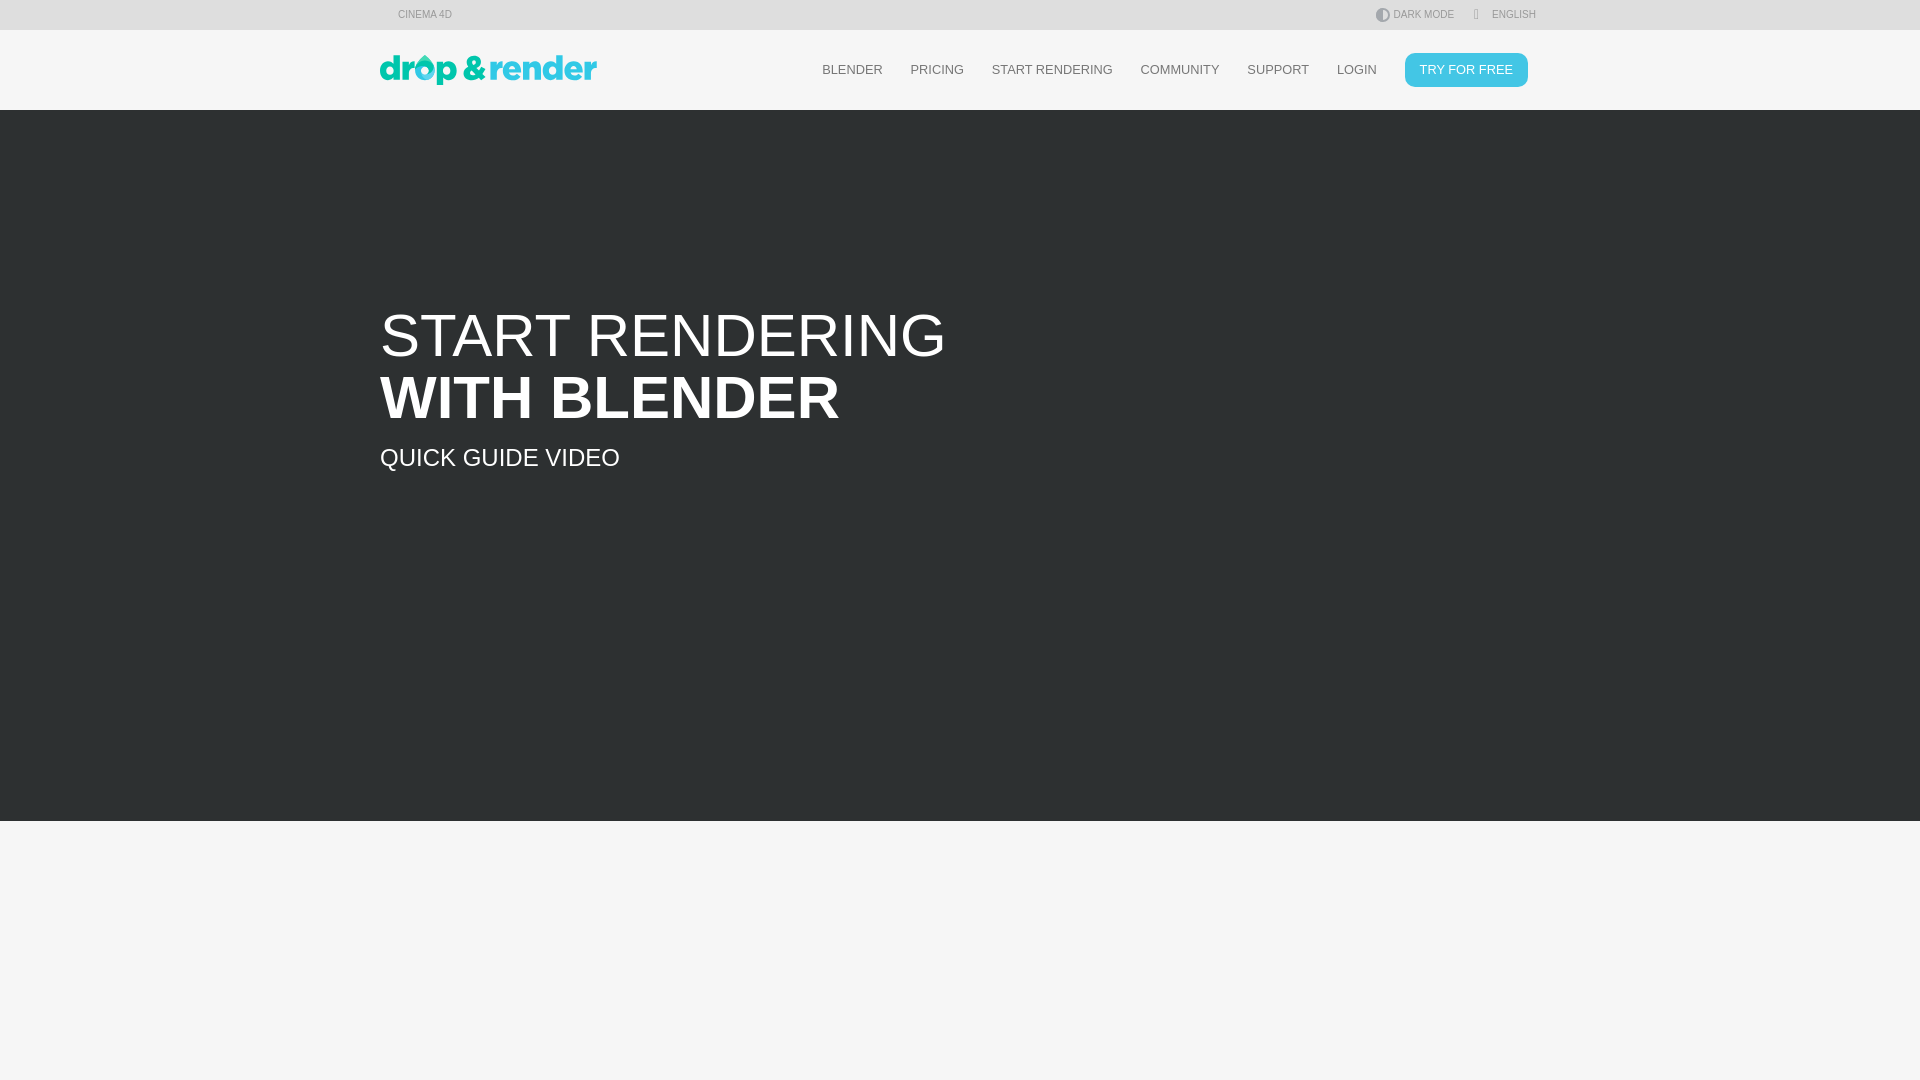 This screenshot has height=1080, width=1920. Describe the element at coordinates (1505, 15) in the screenshot. I see `English` at that location.